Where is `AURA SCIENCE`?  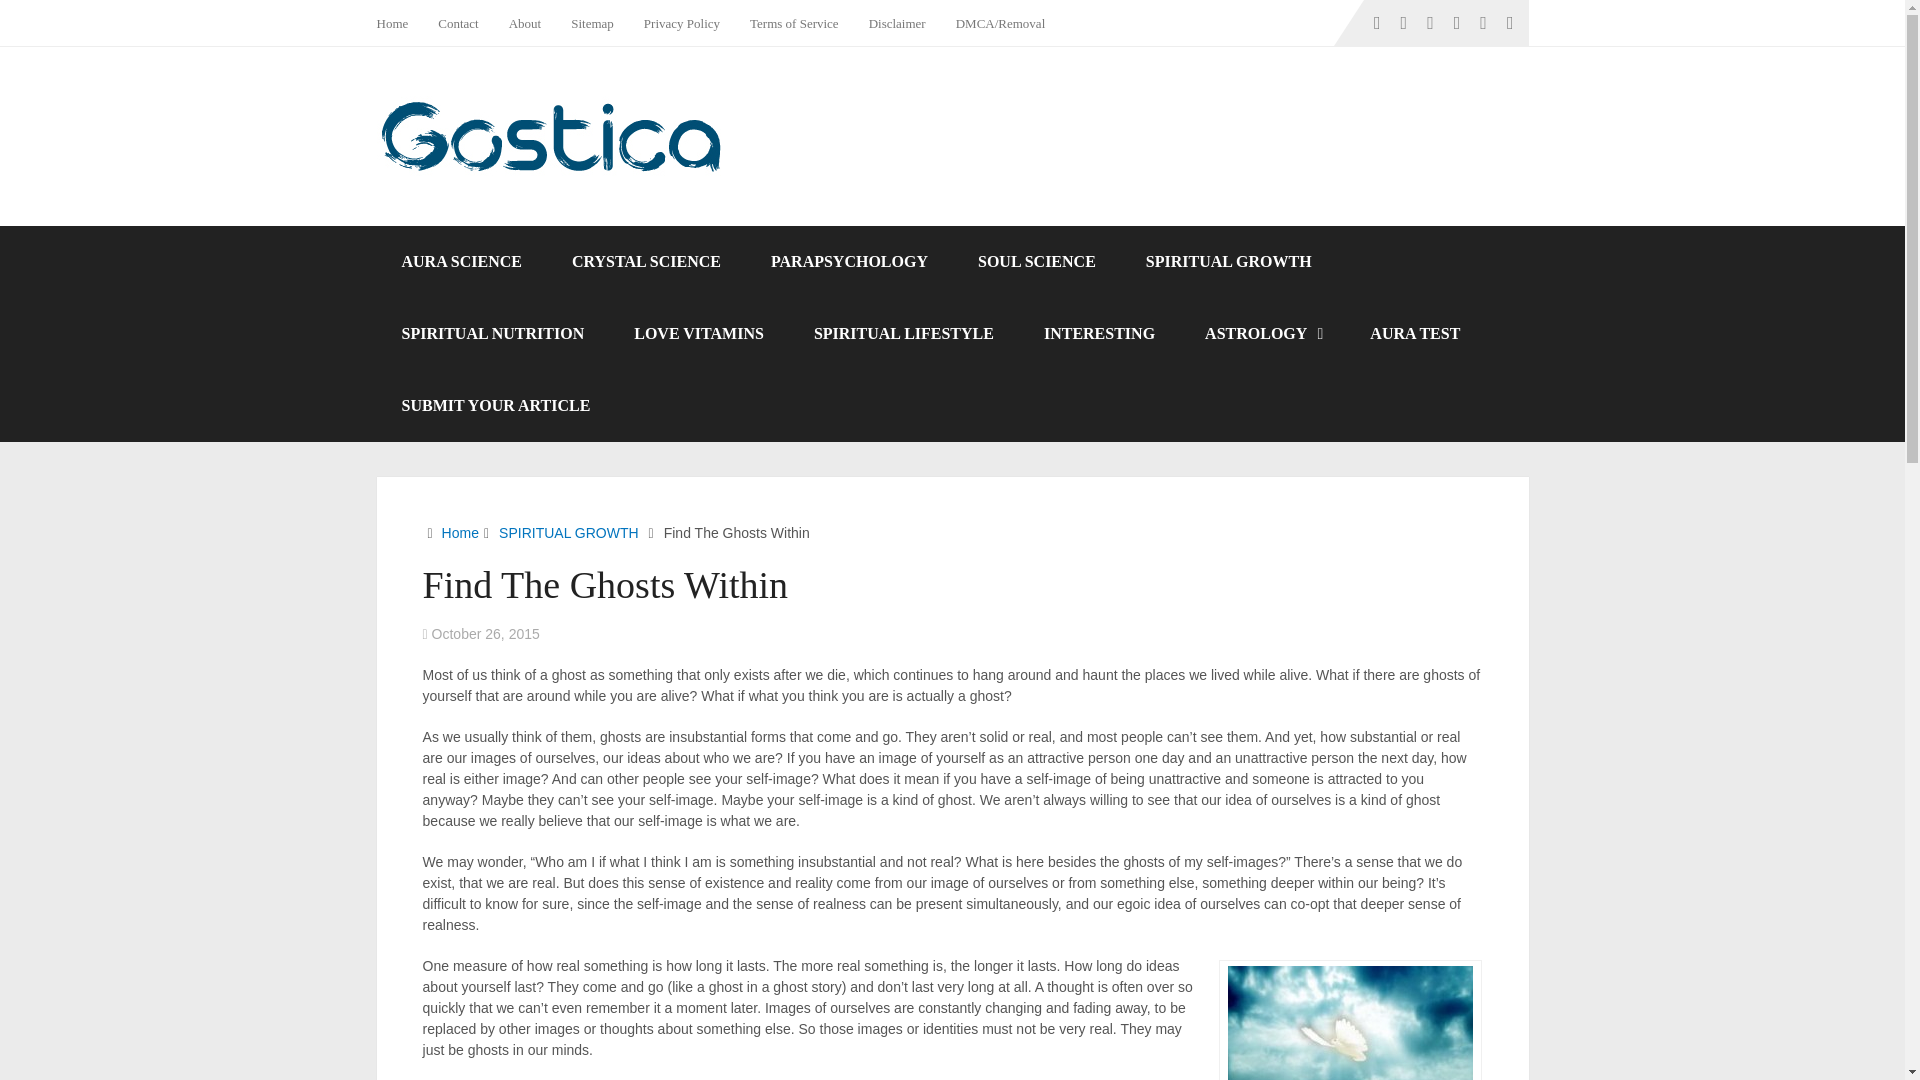
AURA SCIENCE is located at coordinates (460, 262).